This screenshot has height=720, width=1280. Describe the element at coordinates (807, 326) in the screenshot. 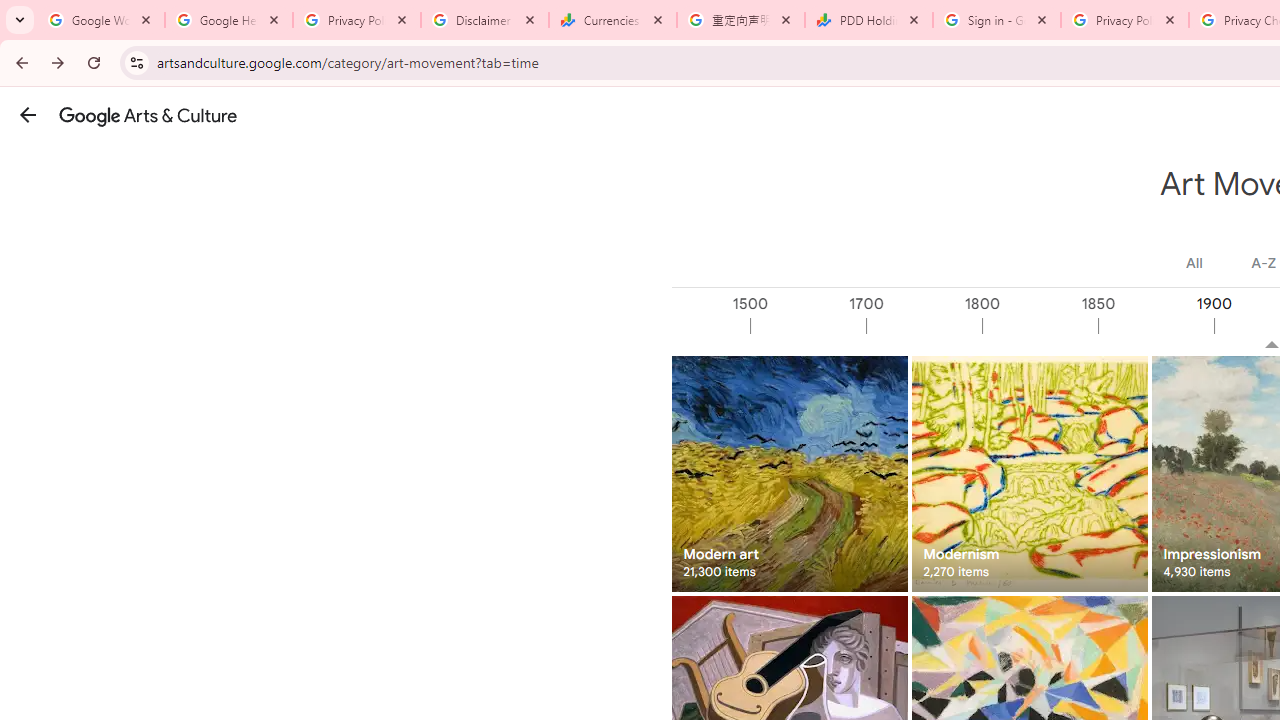

I see `1500` at that location.